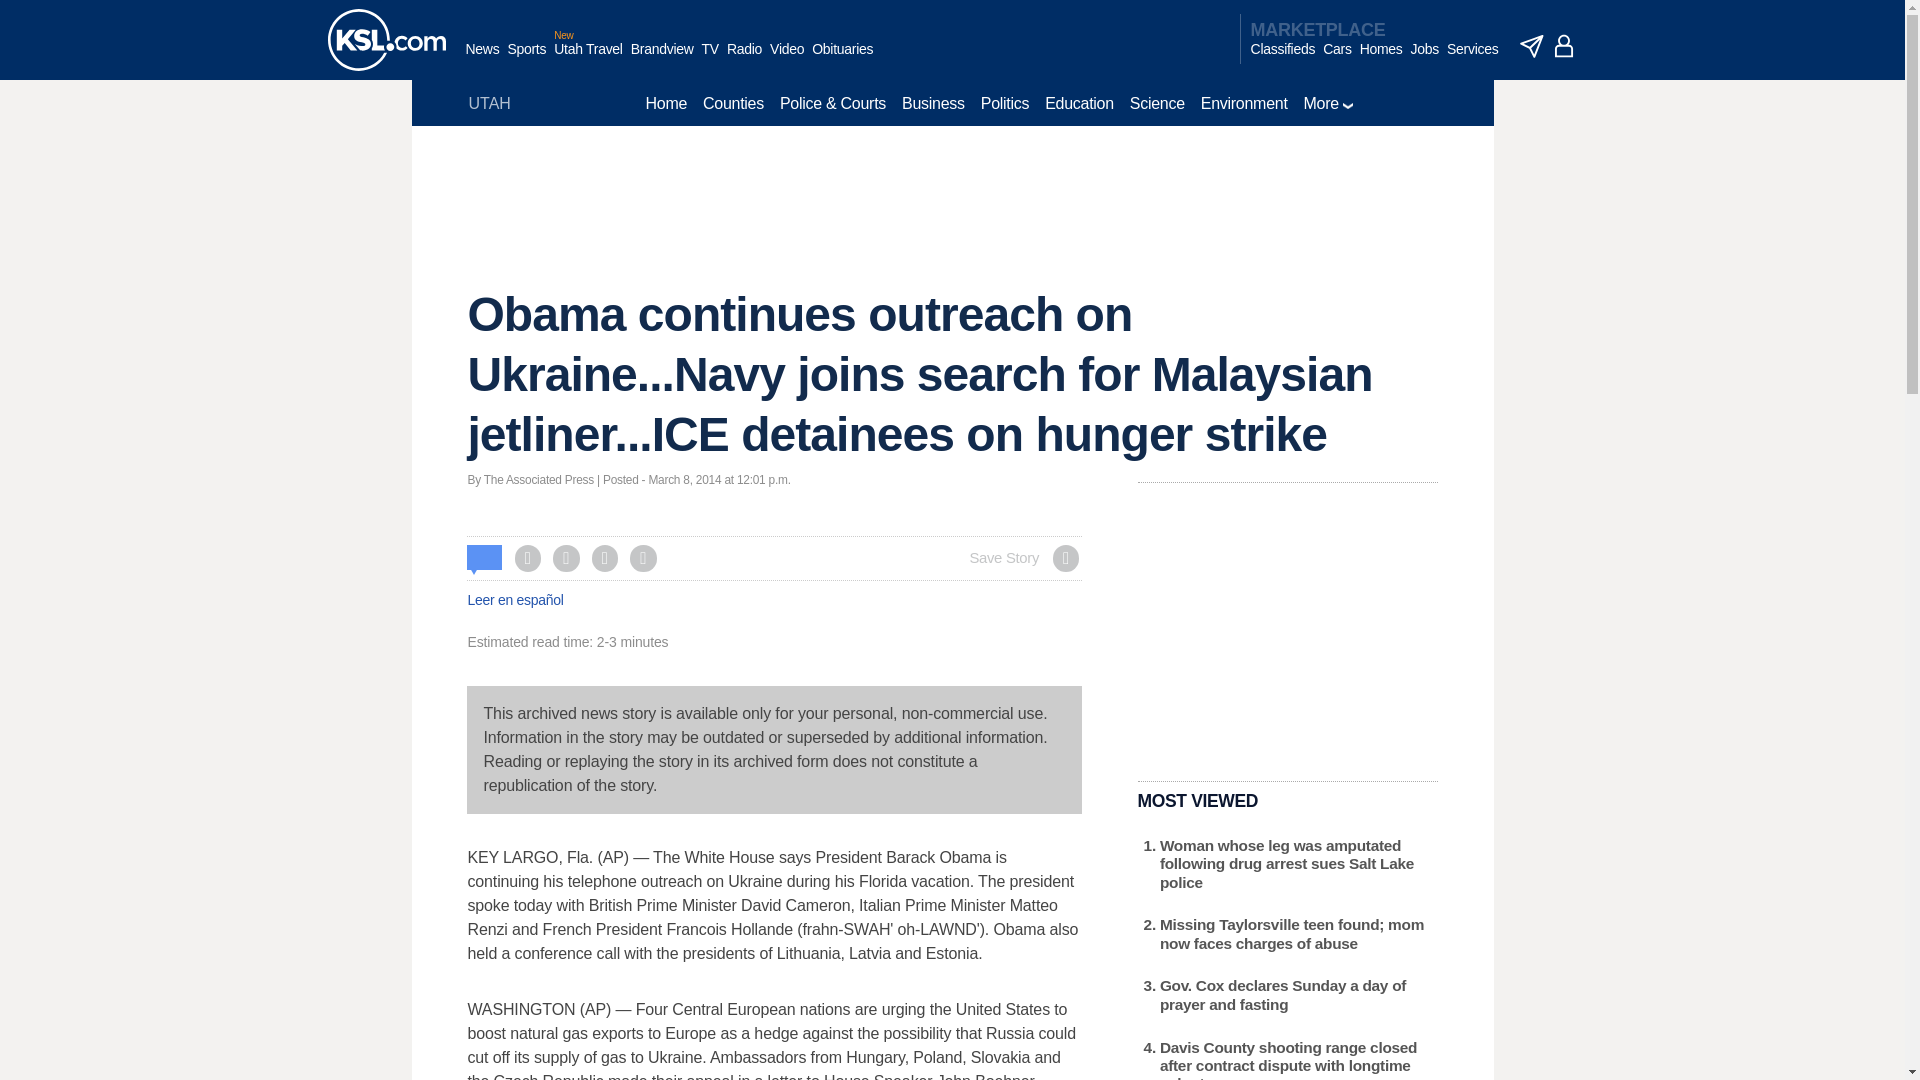  What do you see at coordinates (1564, 46) in the screenshot?
I see `account - logged out` at bounding box center [1564, 46].